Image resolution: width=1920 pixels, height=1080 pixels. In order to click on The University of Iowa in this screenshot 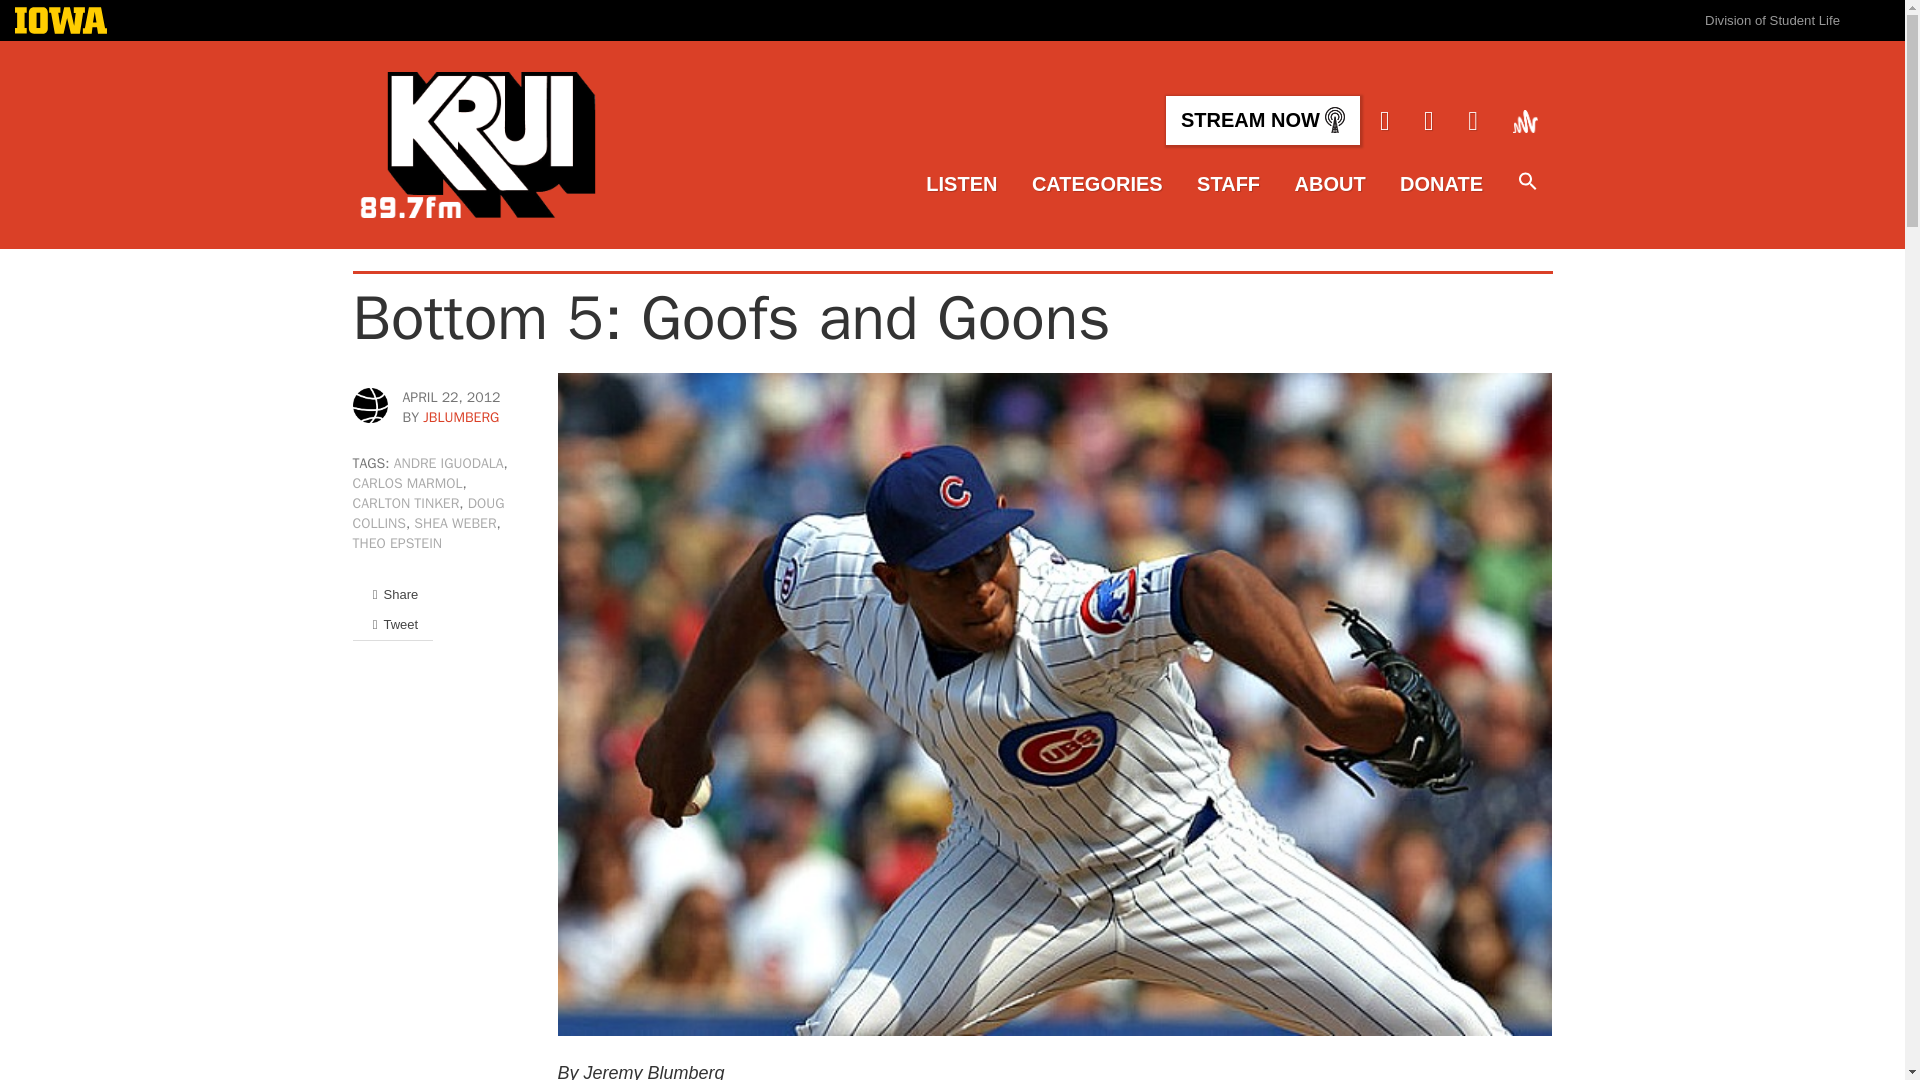, I will do `click(61, 22)`.